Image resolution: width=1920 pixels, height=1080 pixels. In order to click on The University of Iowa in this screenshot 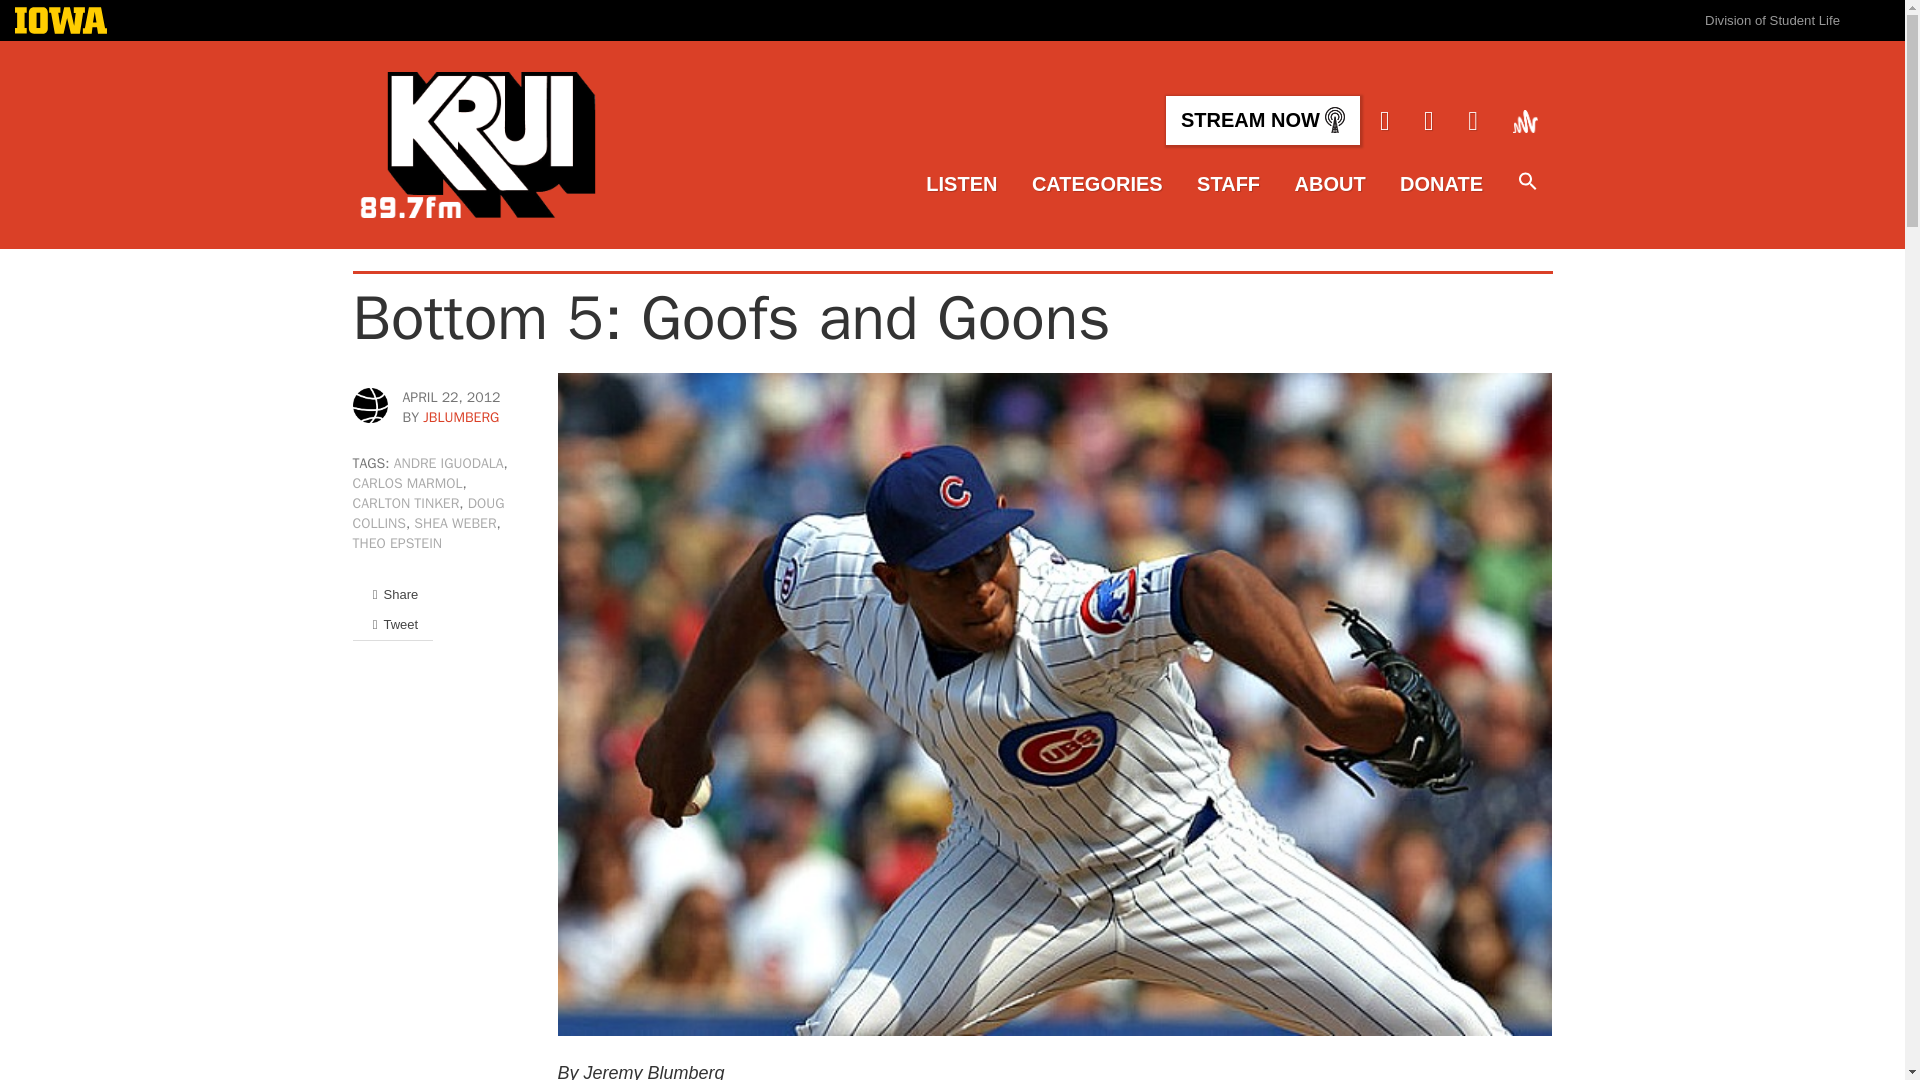, I will do `click(61, 22)`.